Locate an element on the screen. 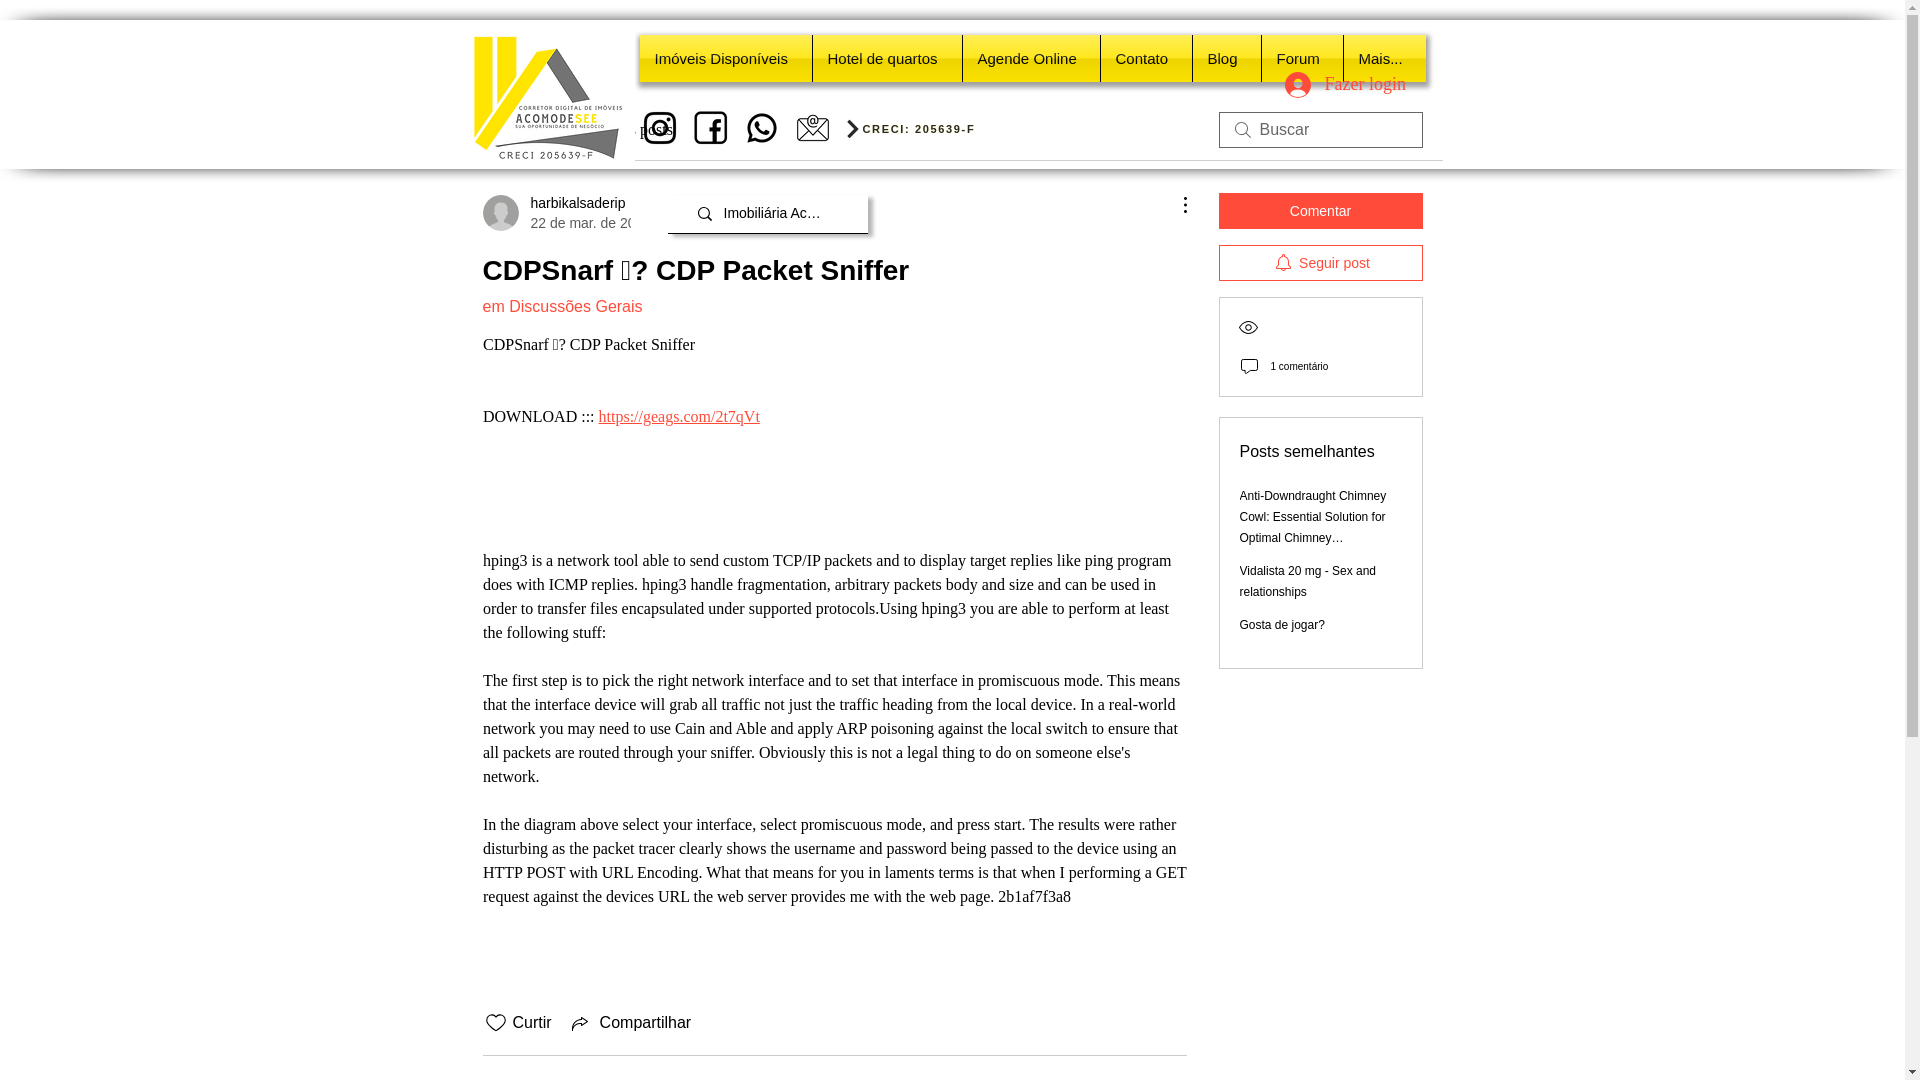  Forum is located at coordinates (636, 129).